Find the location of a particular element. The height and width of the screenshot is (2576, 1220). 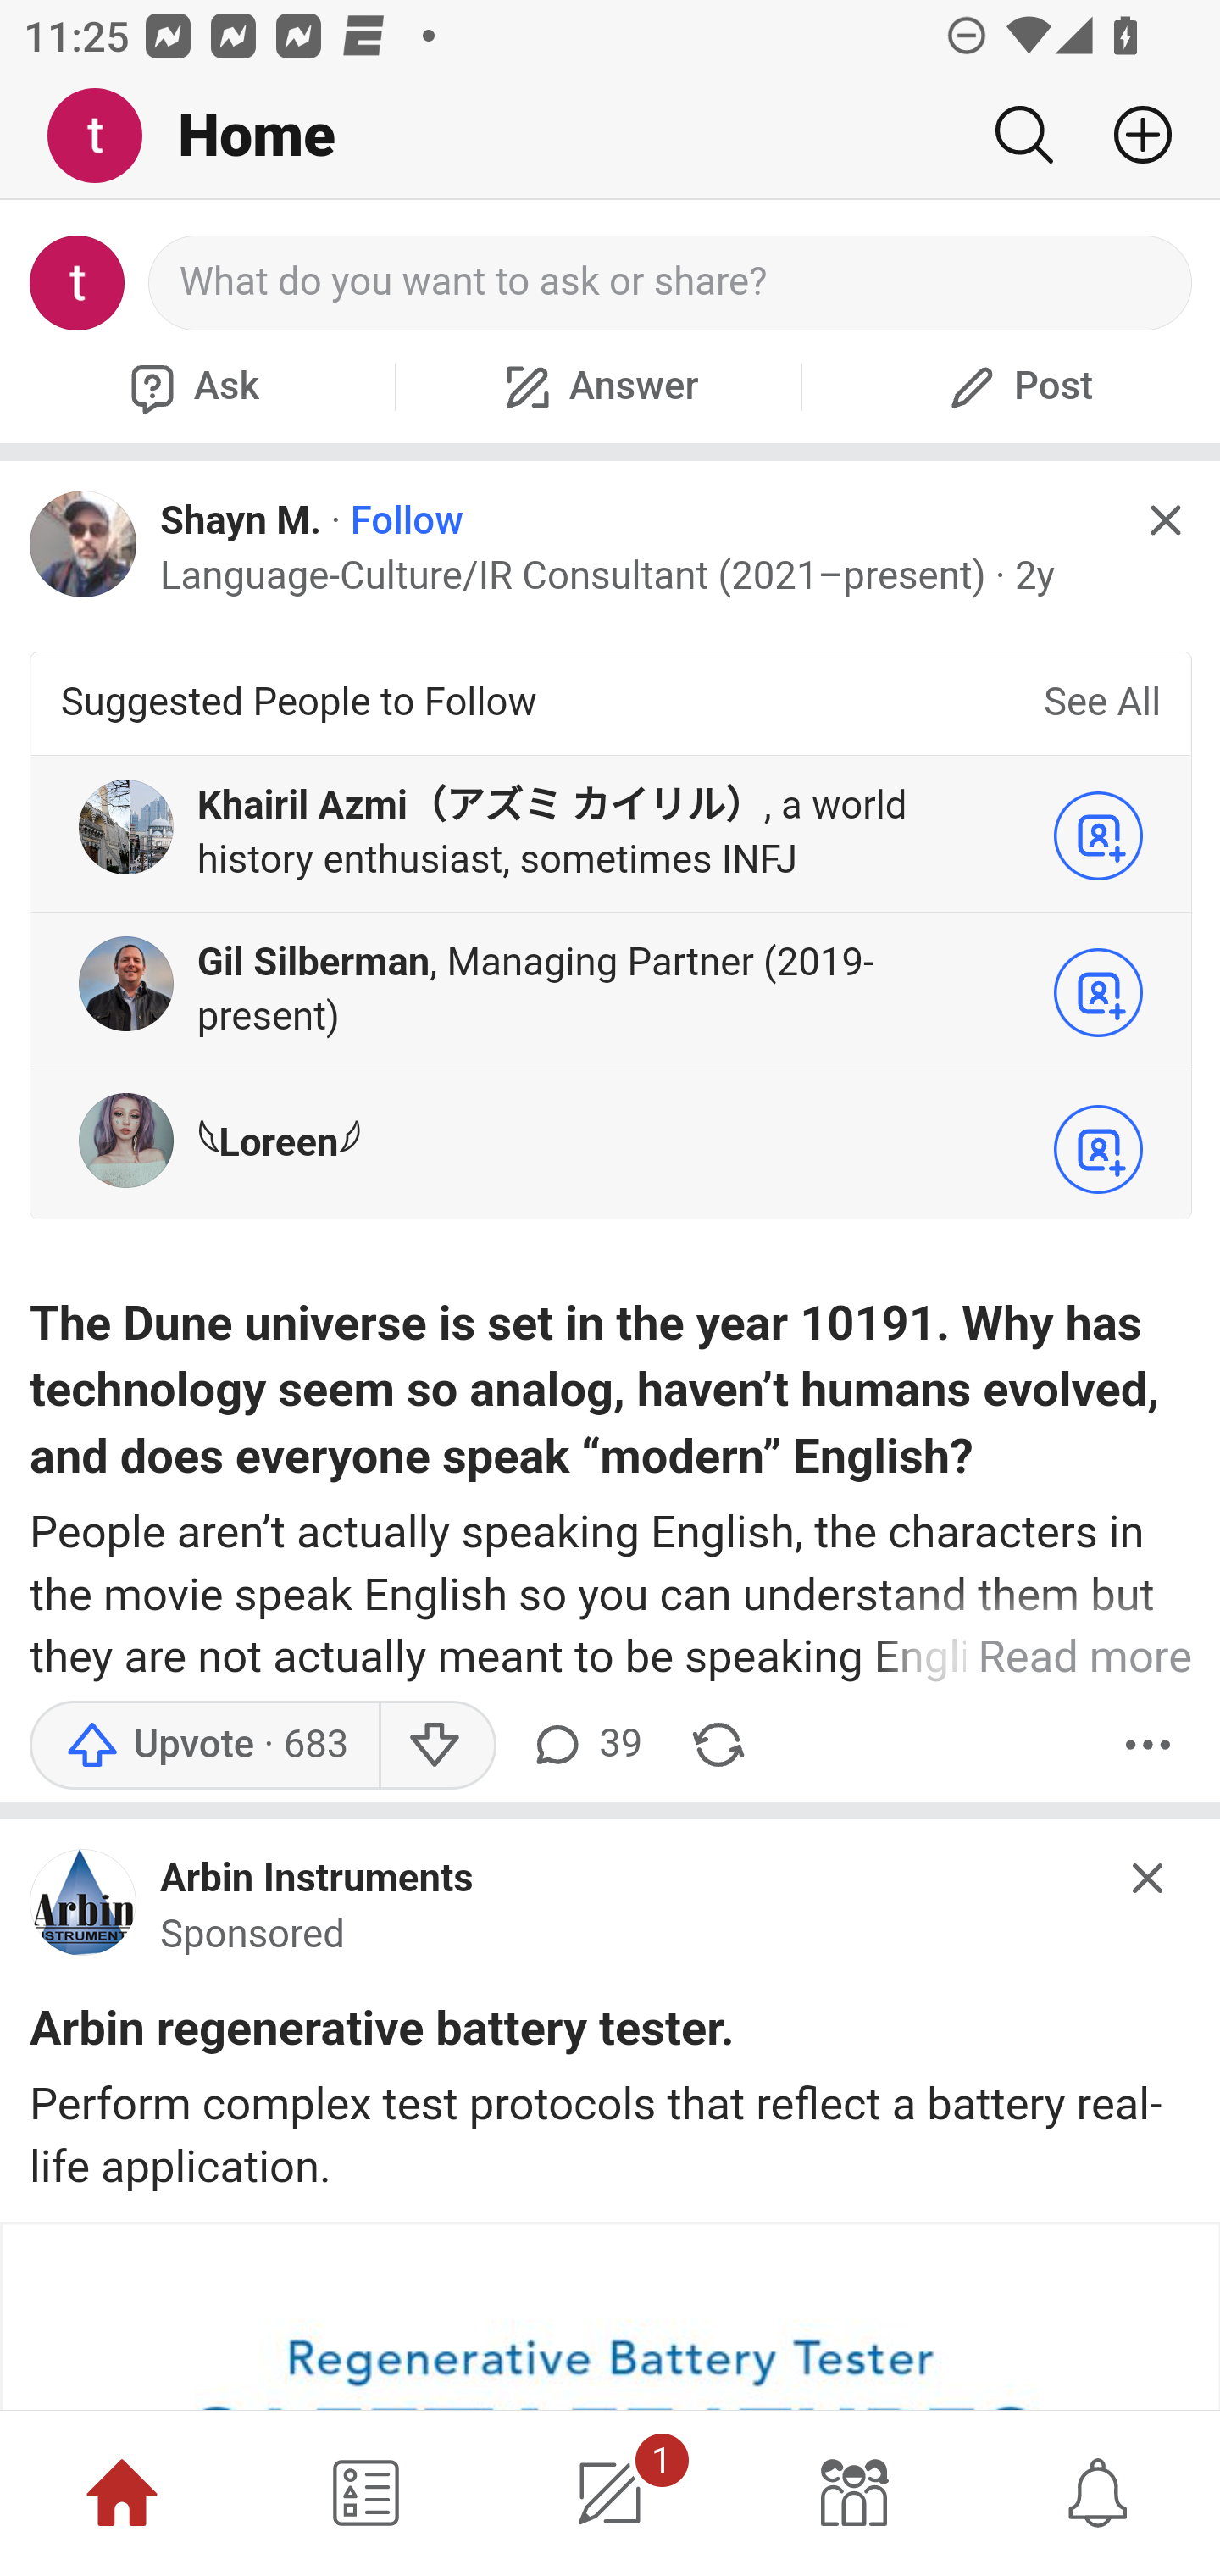

Profile photo for 𓆩Loreen𓆪 is located at coordinates (125, 1141).